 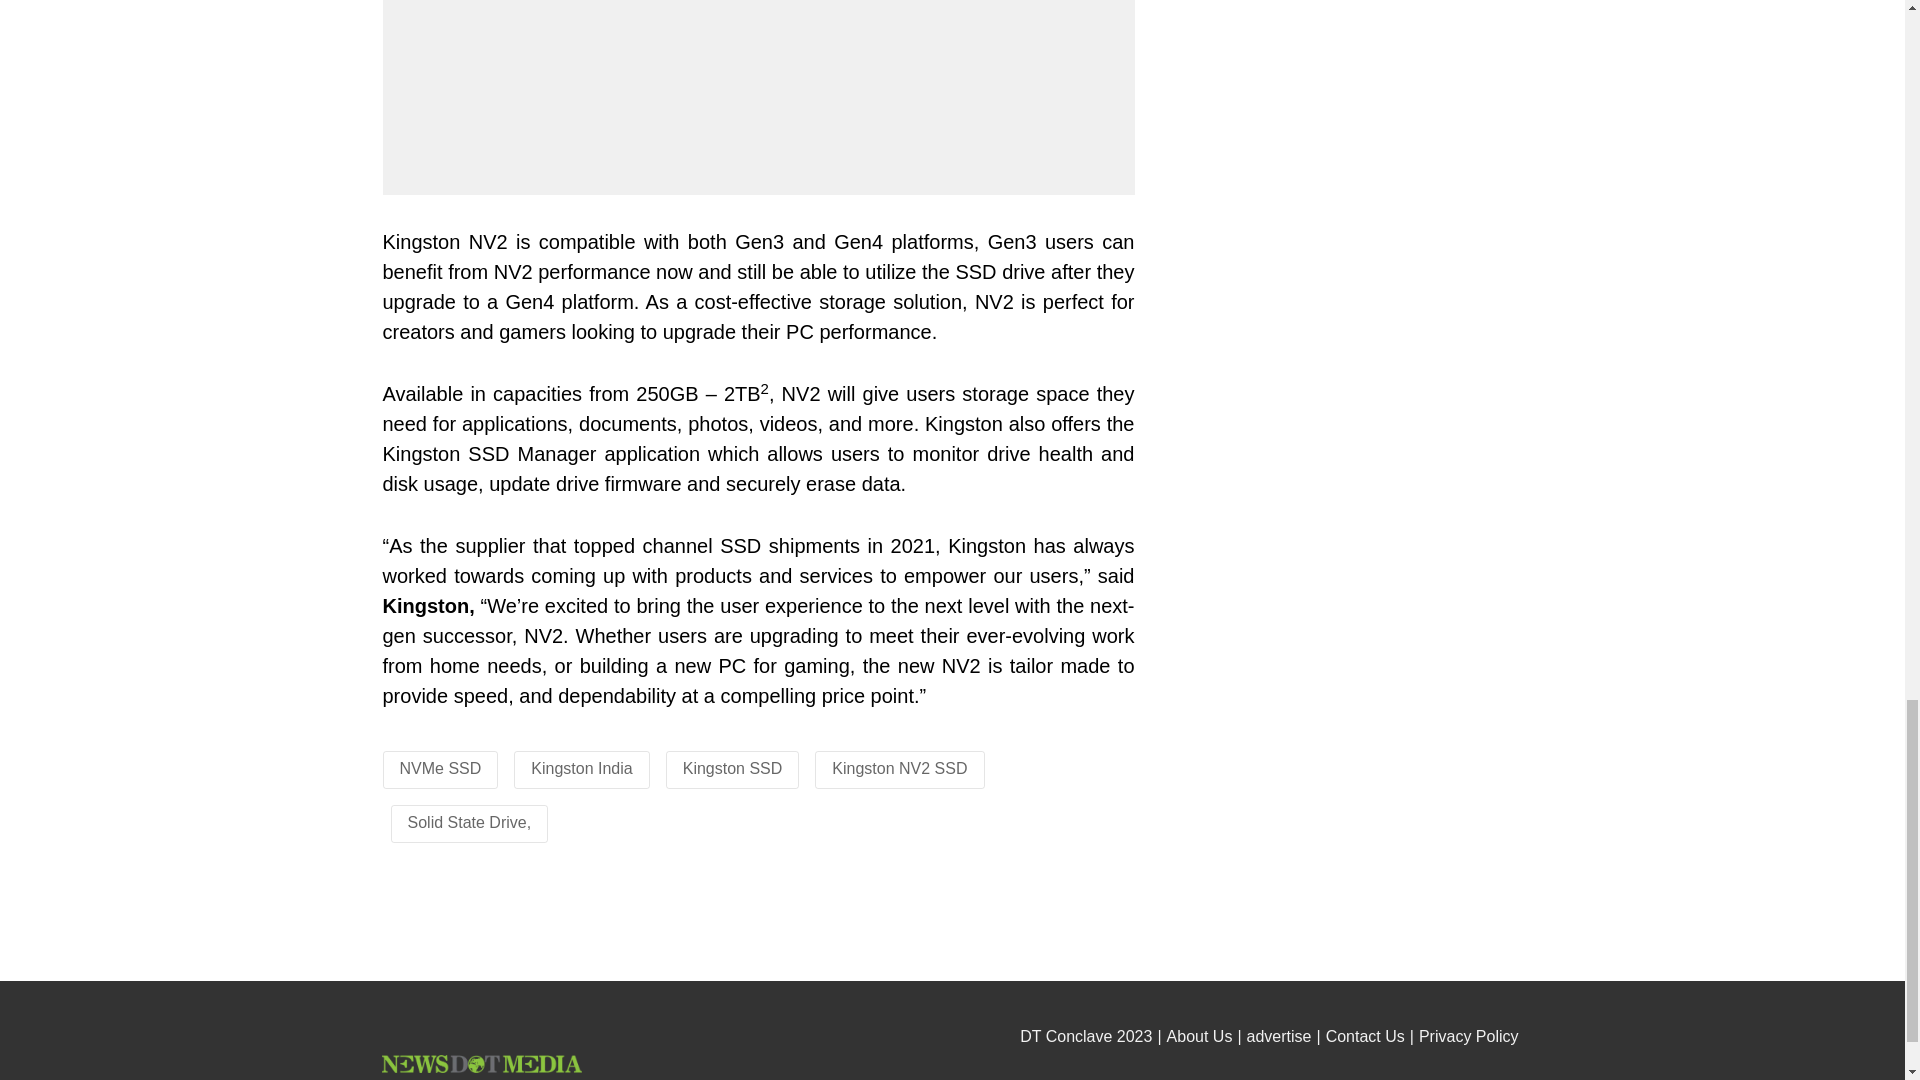 I want to click on Solid State Drive,, so click(x=469, y=822).